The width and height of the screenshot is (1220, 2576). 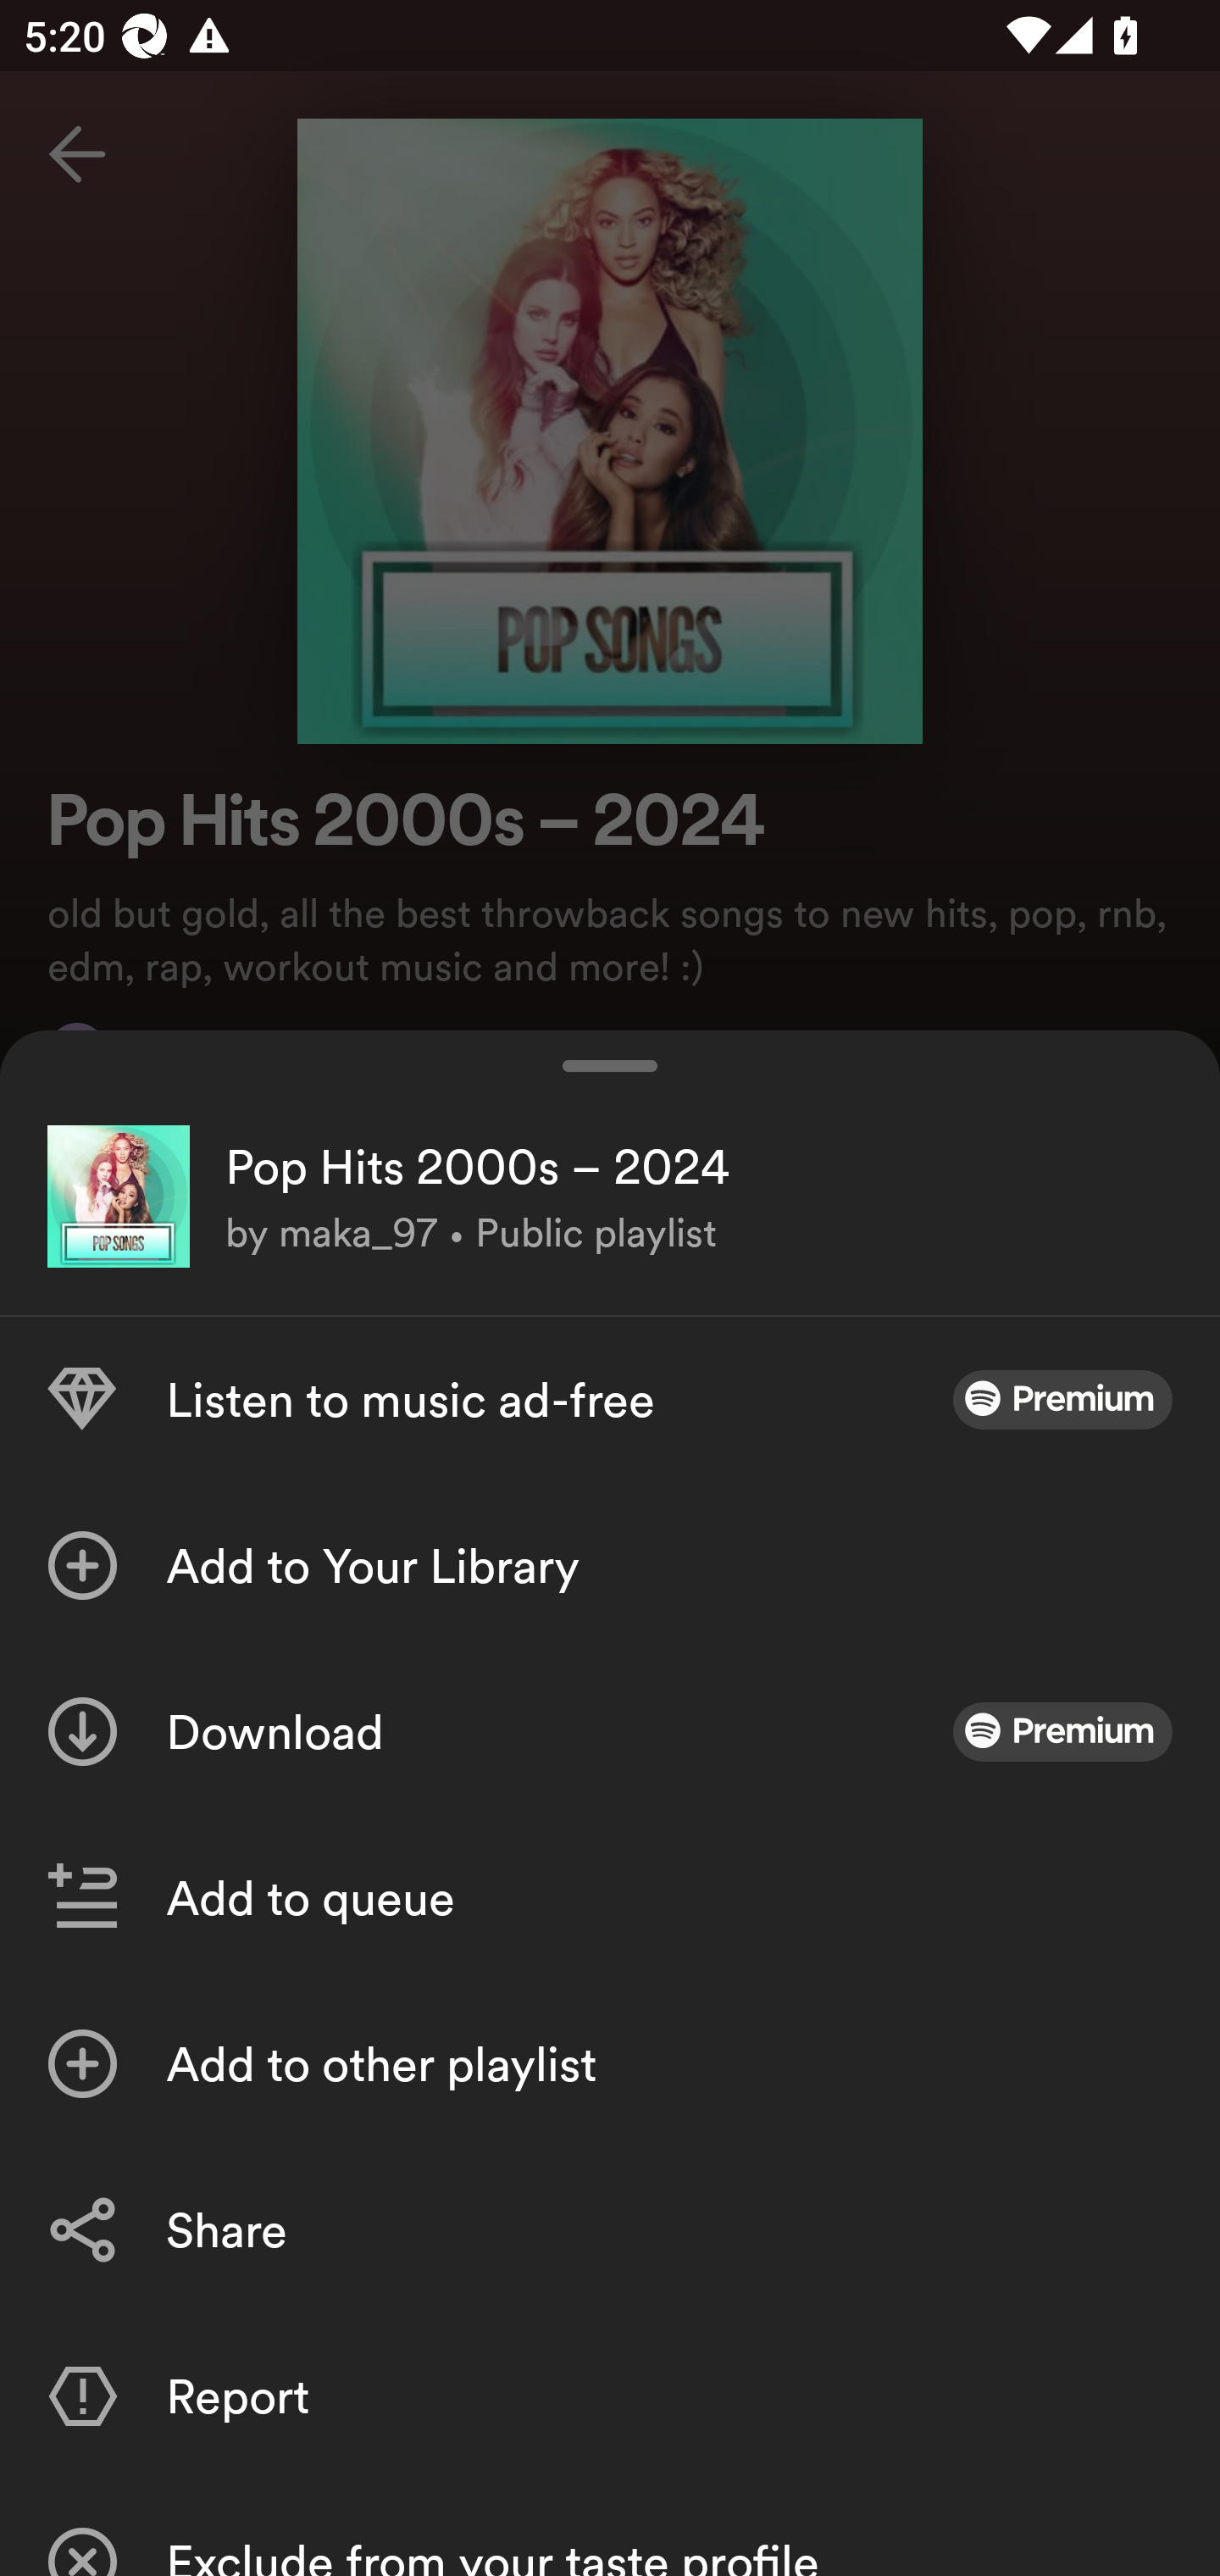 I want to click on Listen to music ad-free, so click(x=610, y=1400).